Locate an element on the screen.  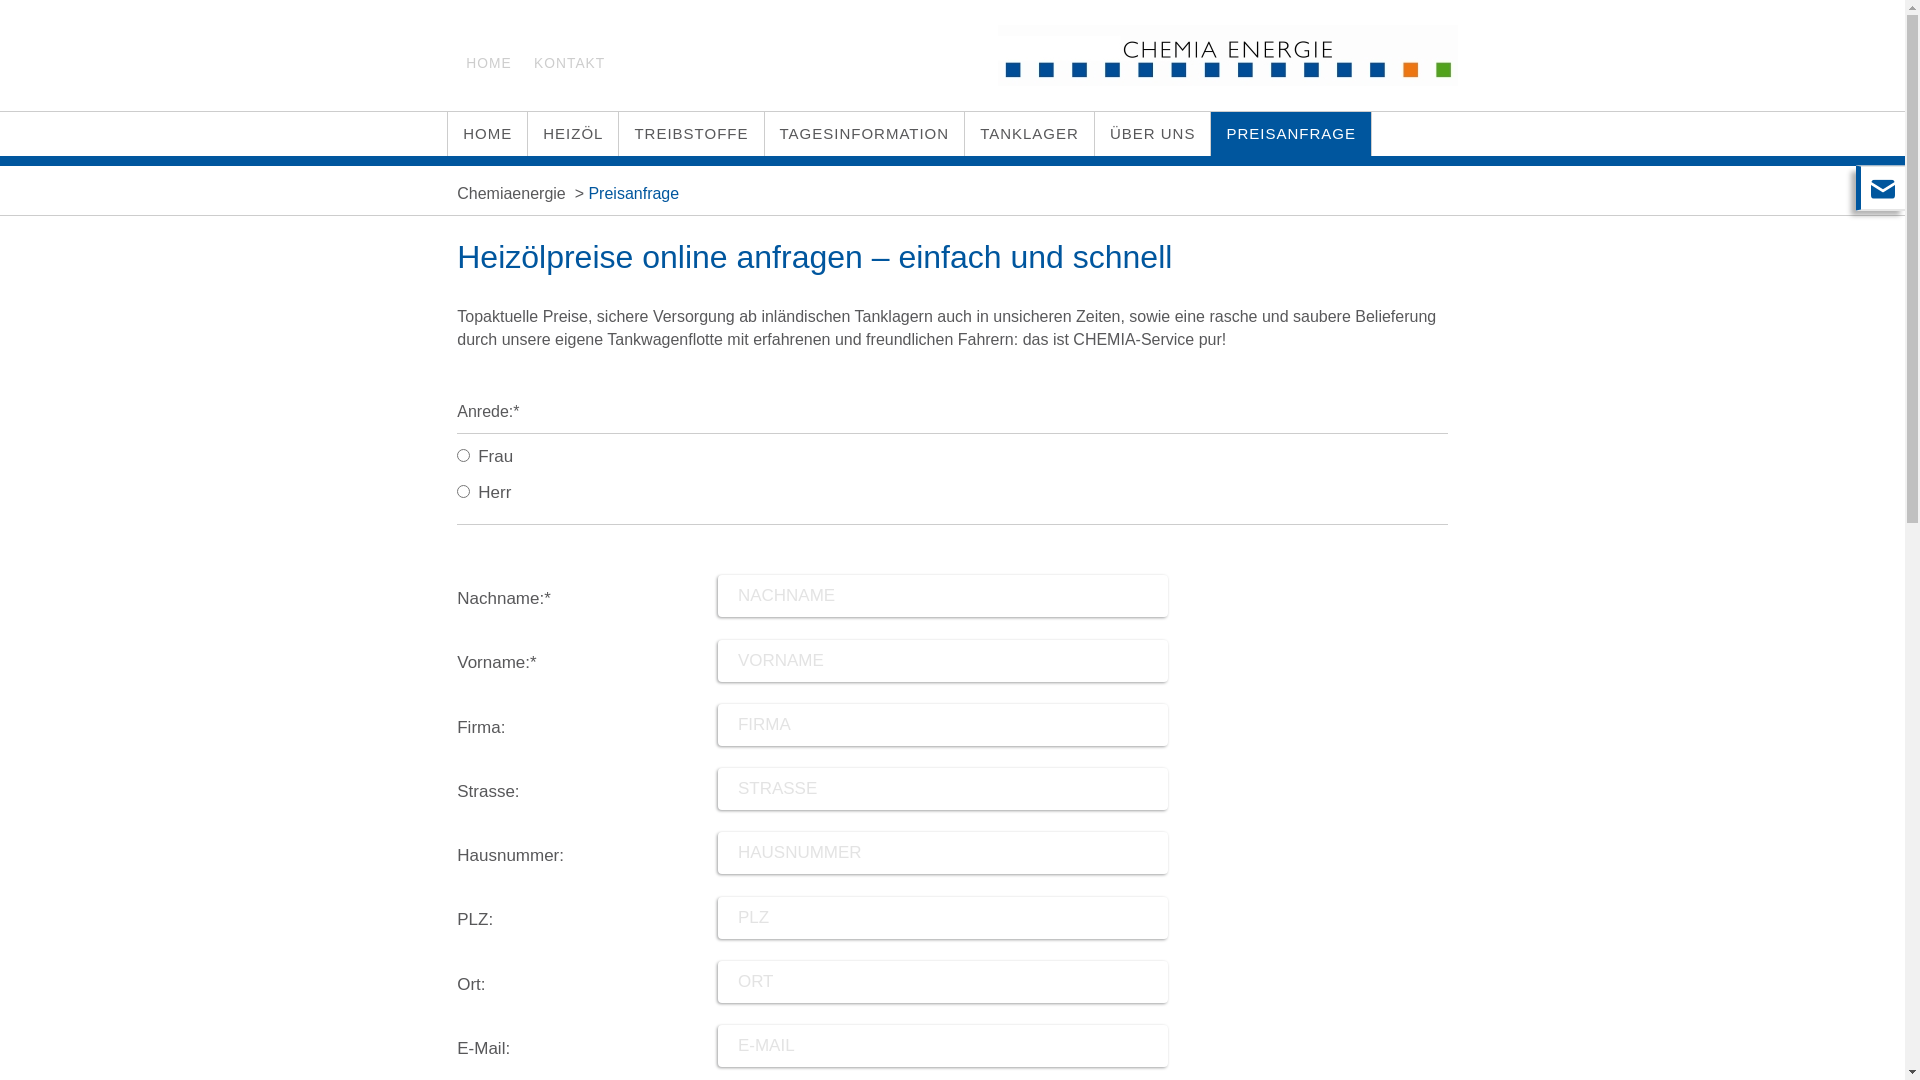
TAGESINFORMATION is located at coordinates (864, 134).